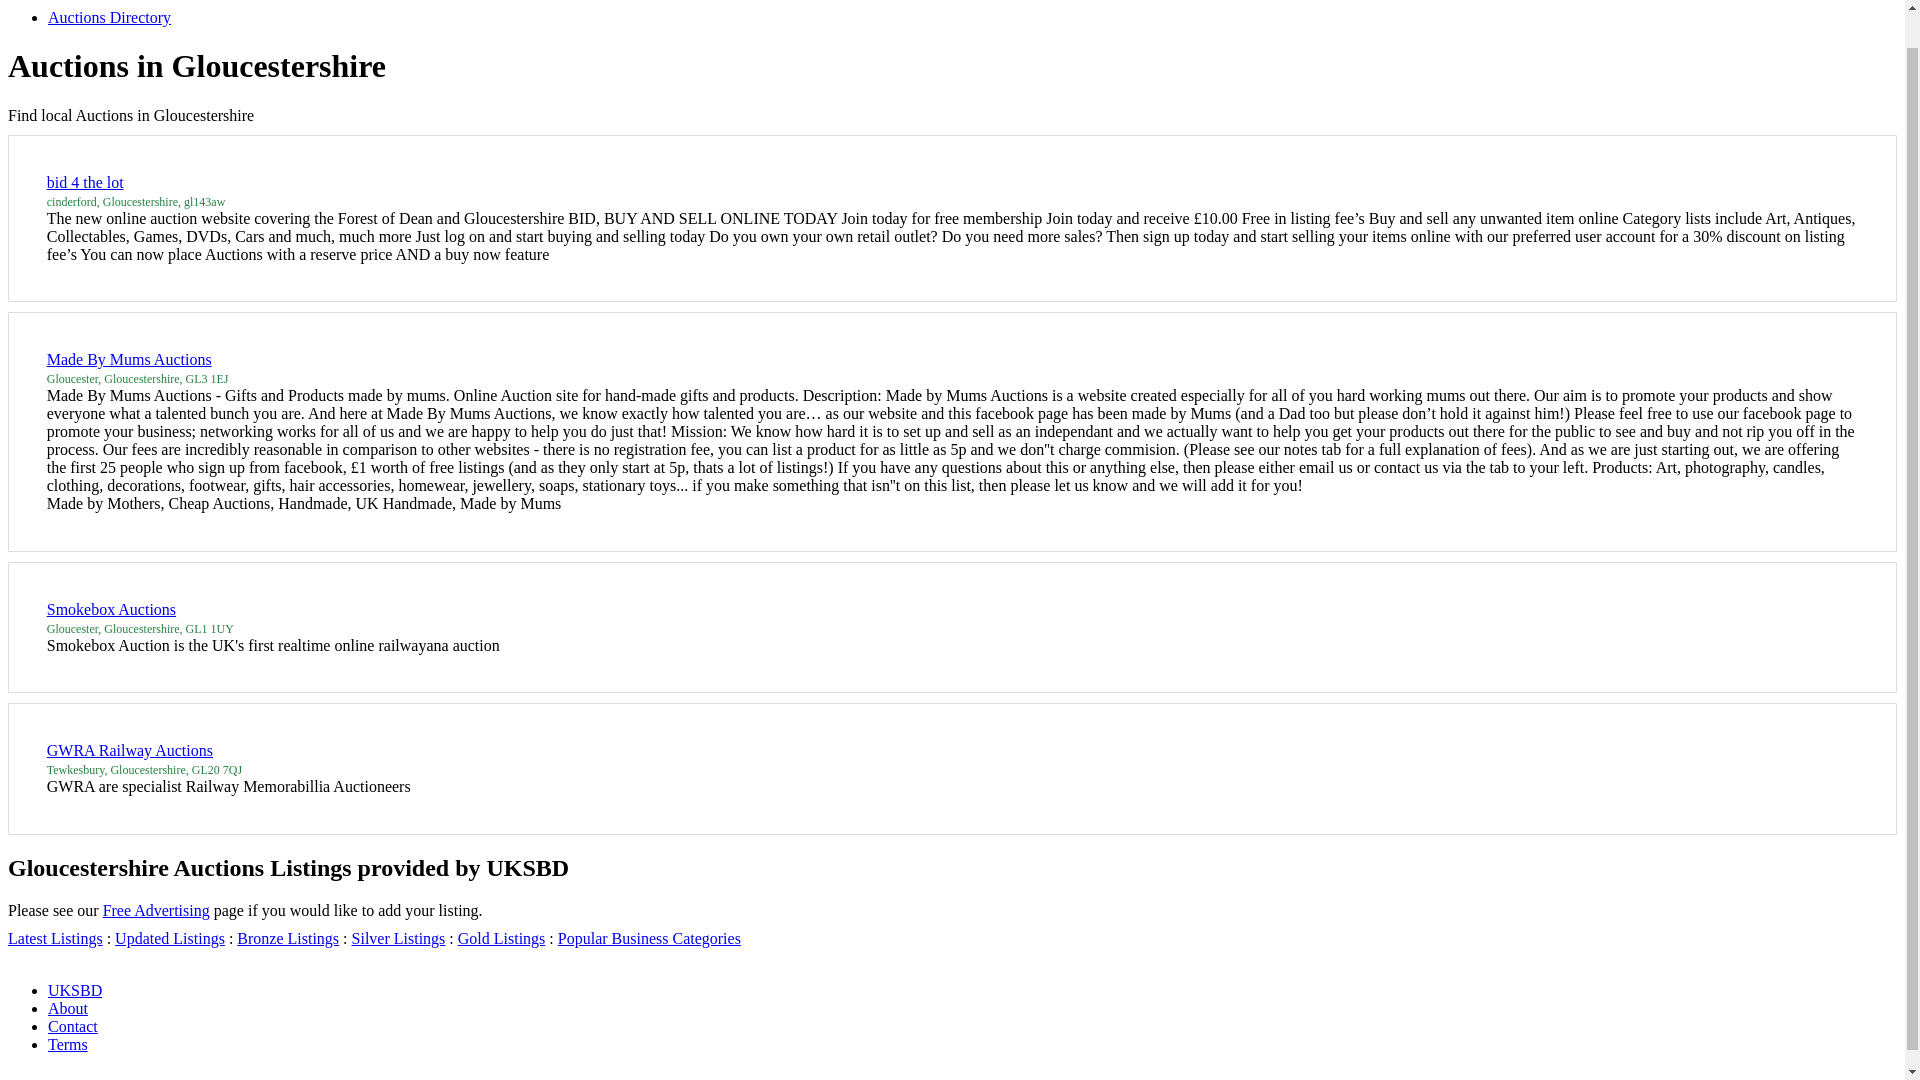 The width and height of the screenshot is (1920, 1080). I want to click on Smokebox Auctions, so click(378, 426).